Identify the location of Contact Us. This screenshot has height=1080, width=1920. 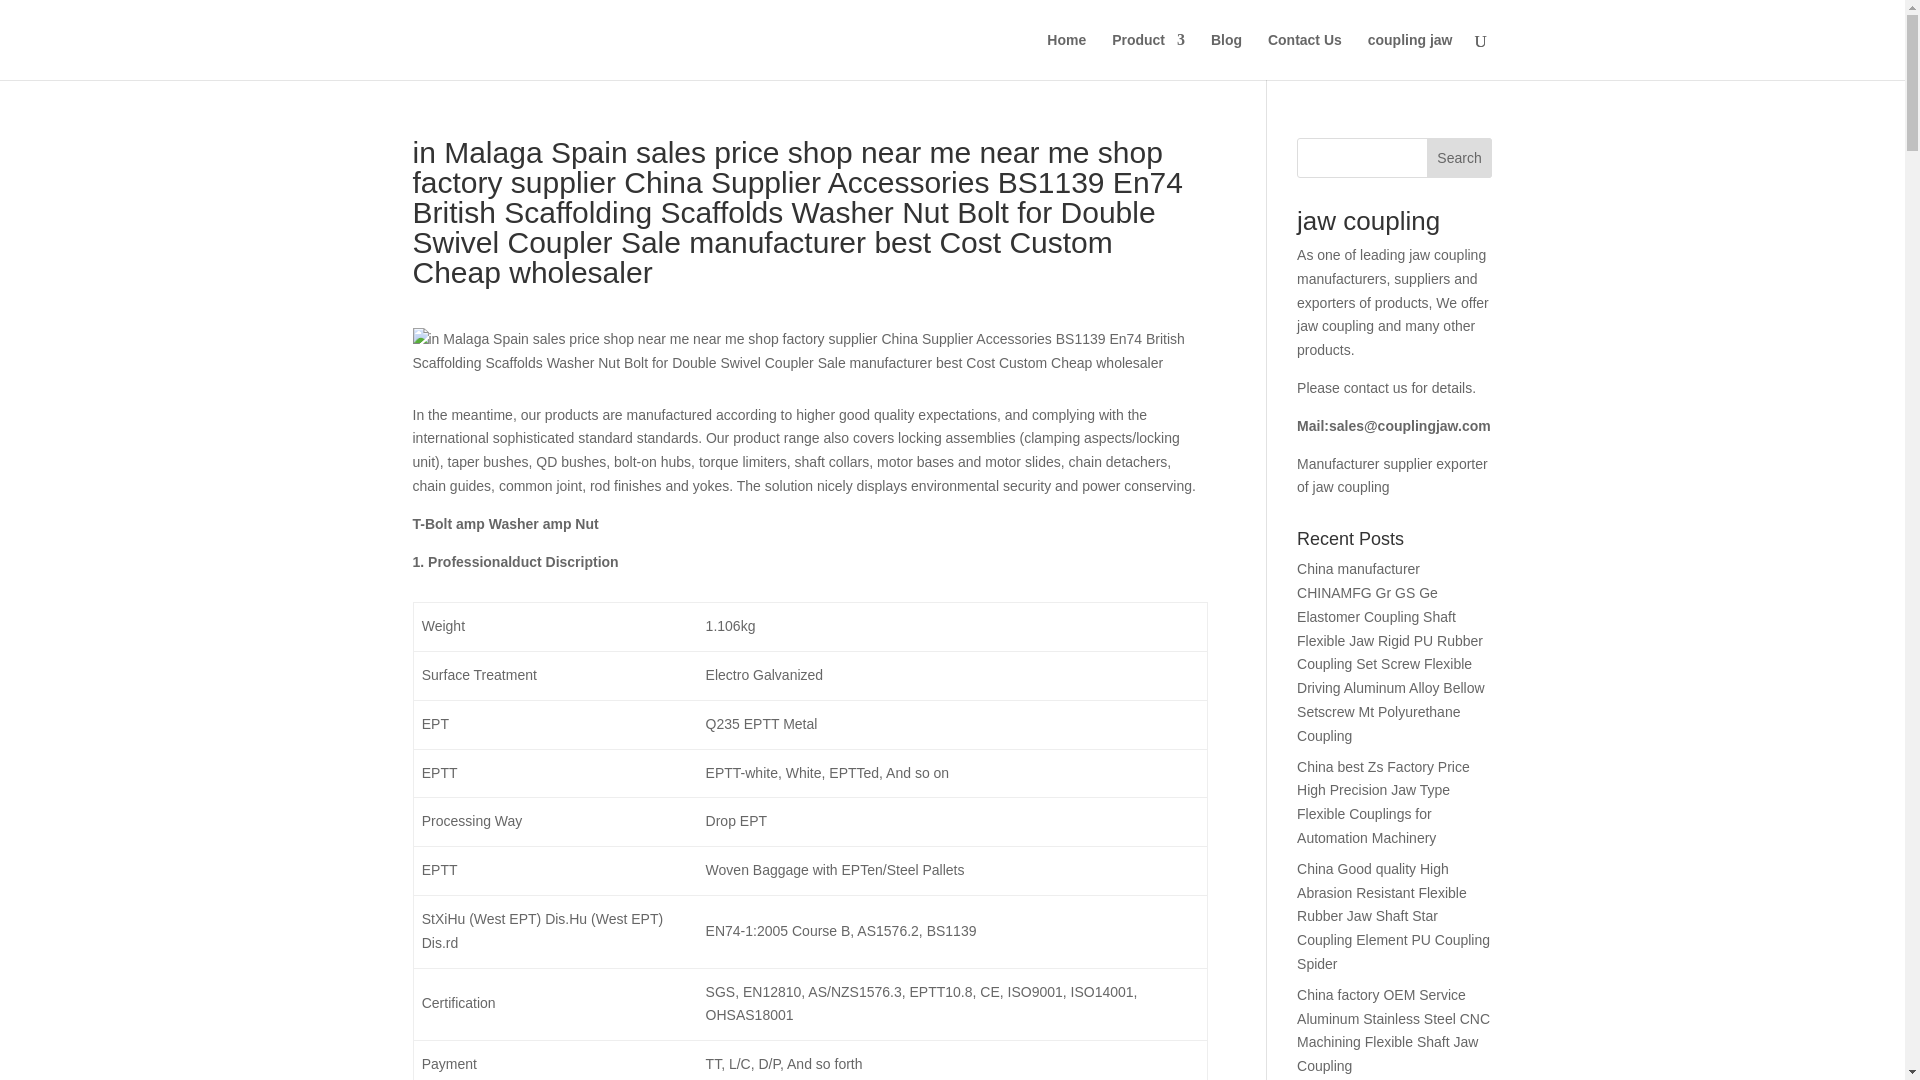
(1304, 56).